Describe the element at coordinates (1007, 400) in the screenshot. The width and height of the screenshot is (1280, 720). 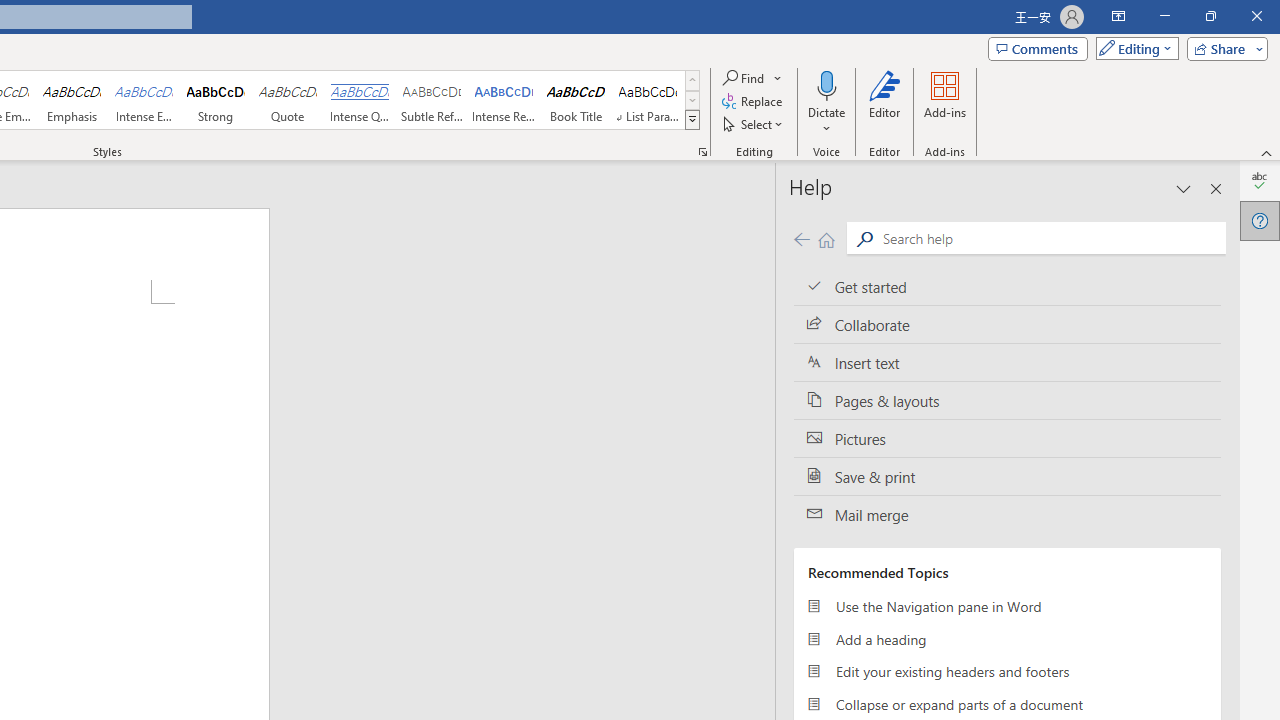
I see `Pages & layouts` at that location.